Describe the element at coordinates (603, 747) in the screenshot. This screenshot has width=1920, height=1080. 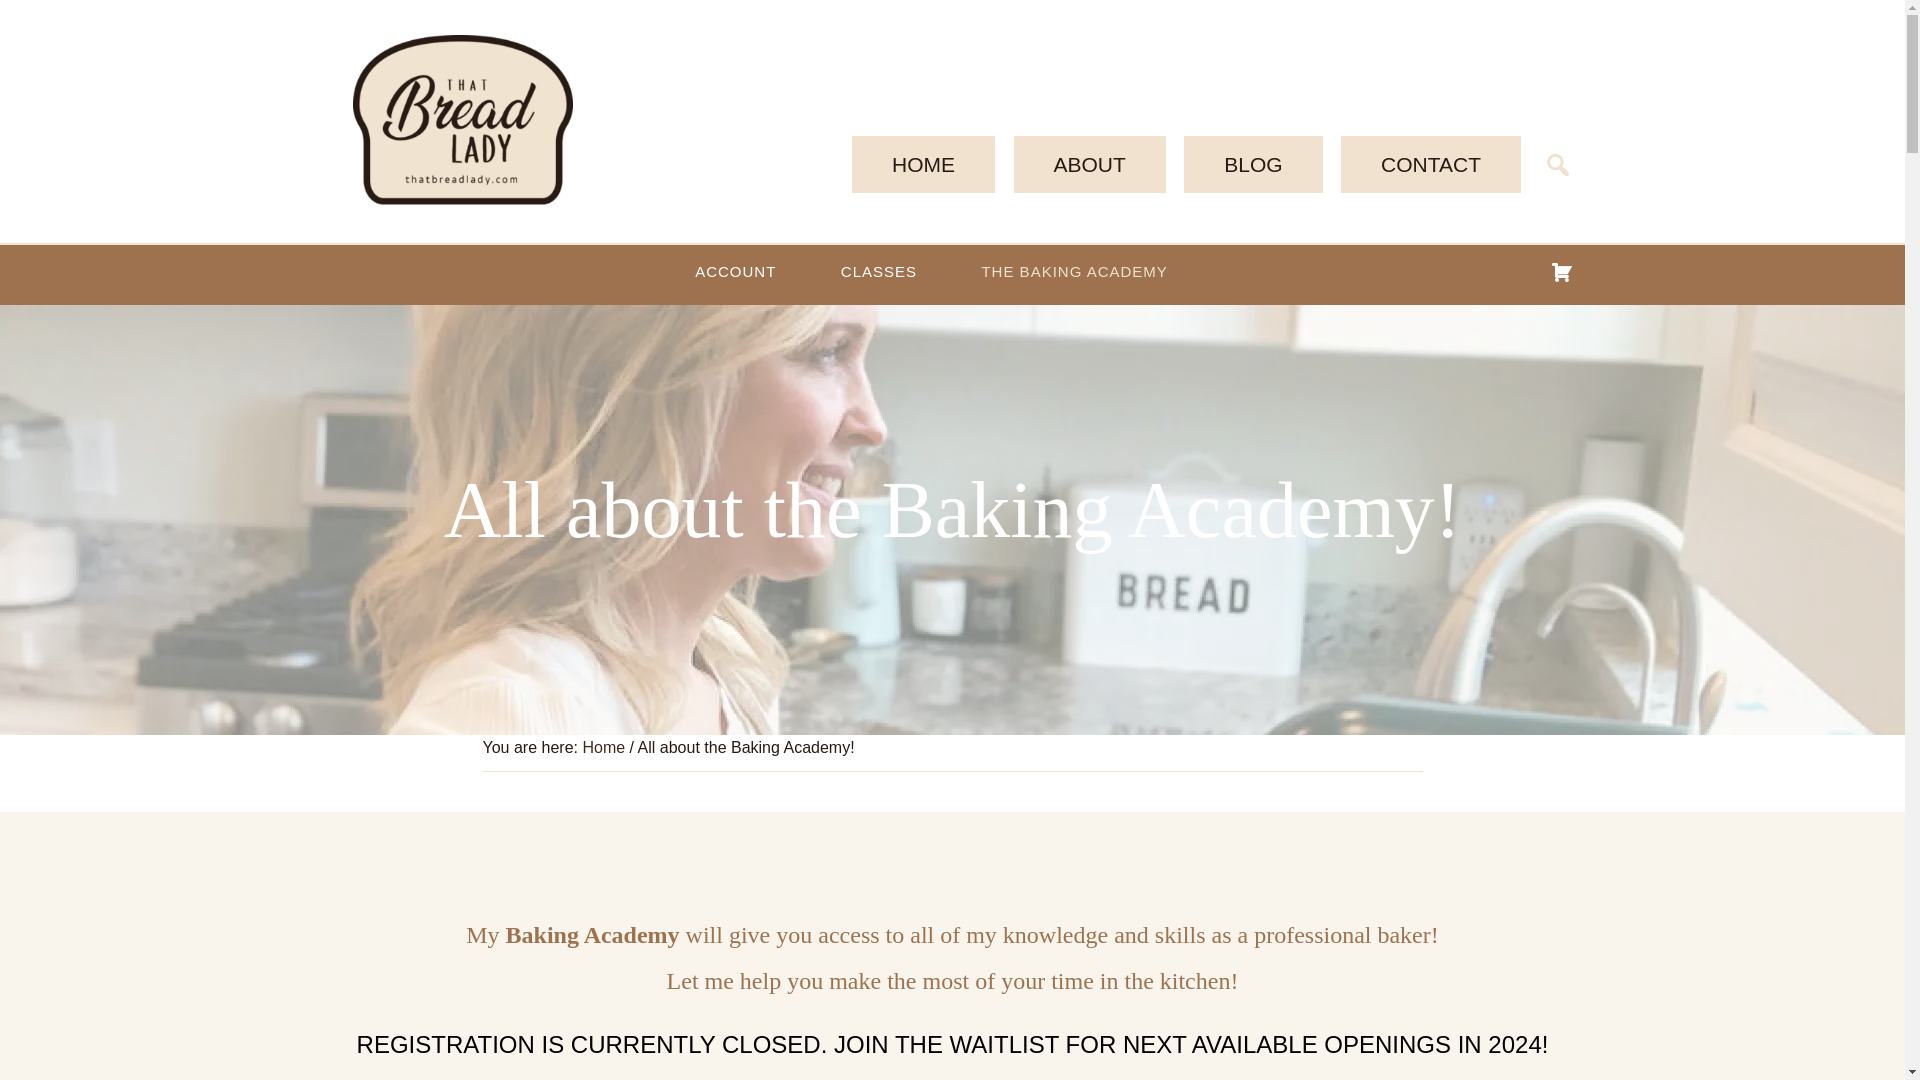
I see `Home` at that location.